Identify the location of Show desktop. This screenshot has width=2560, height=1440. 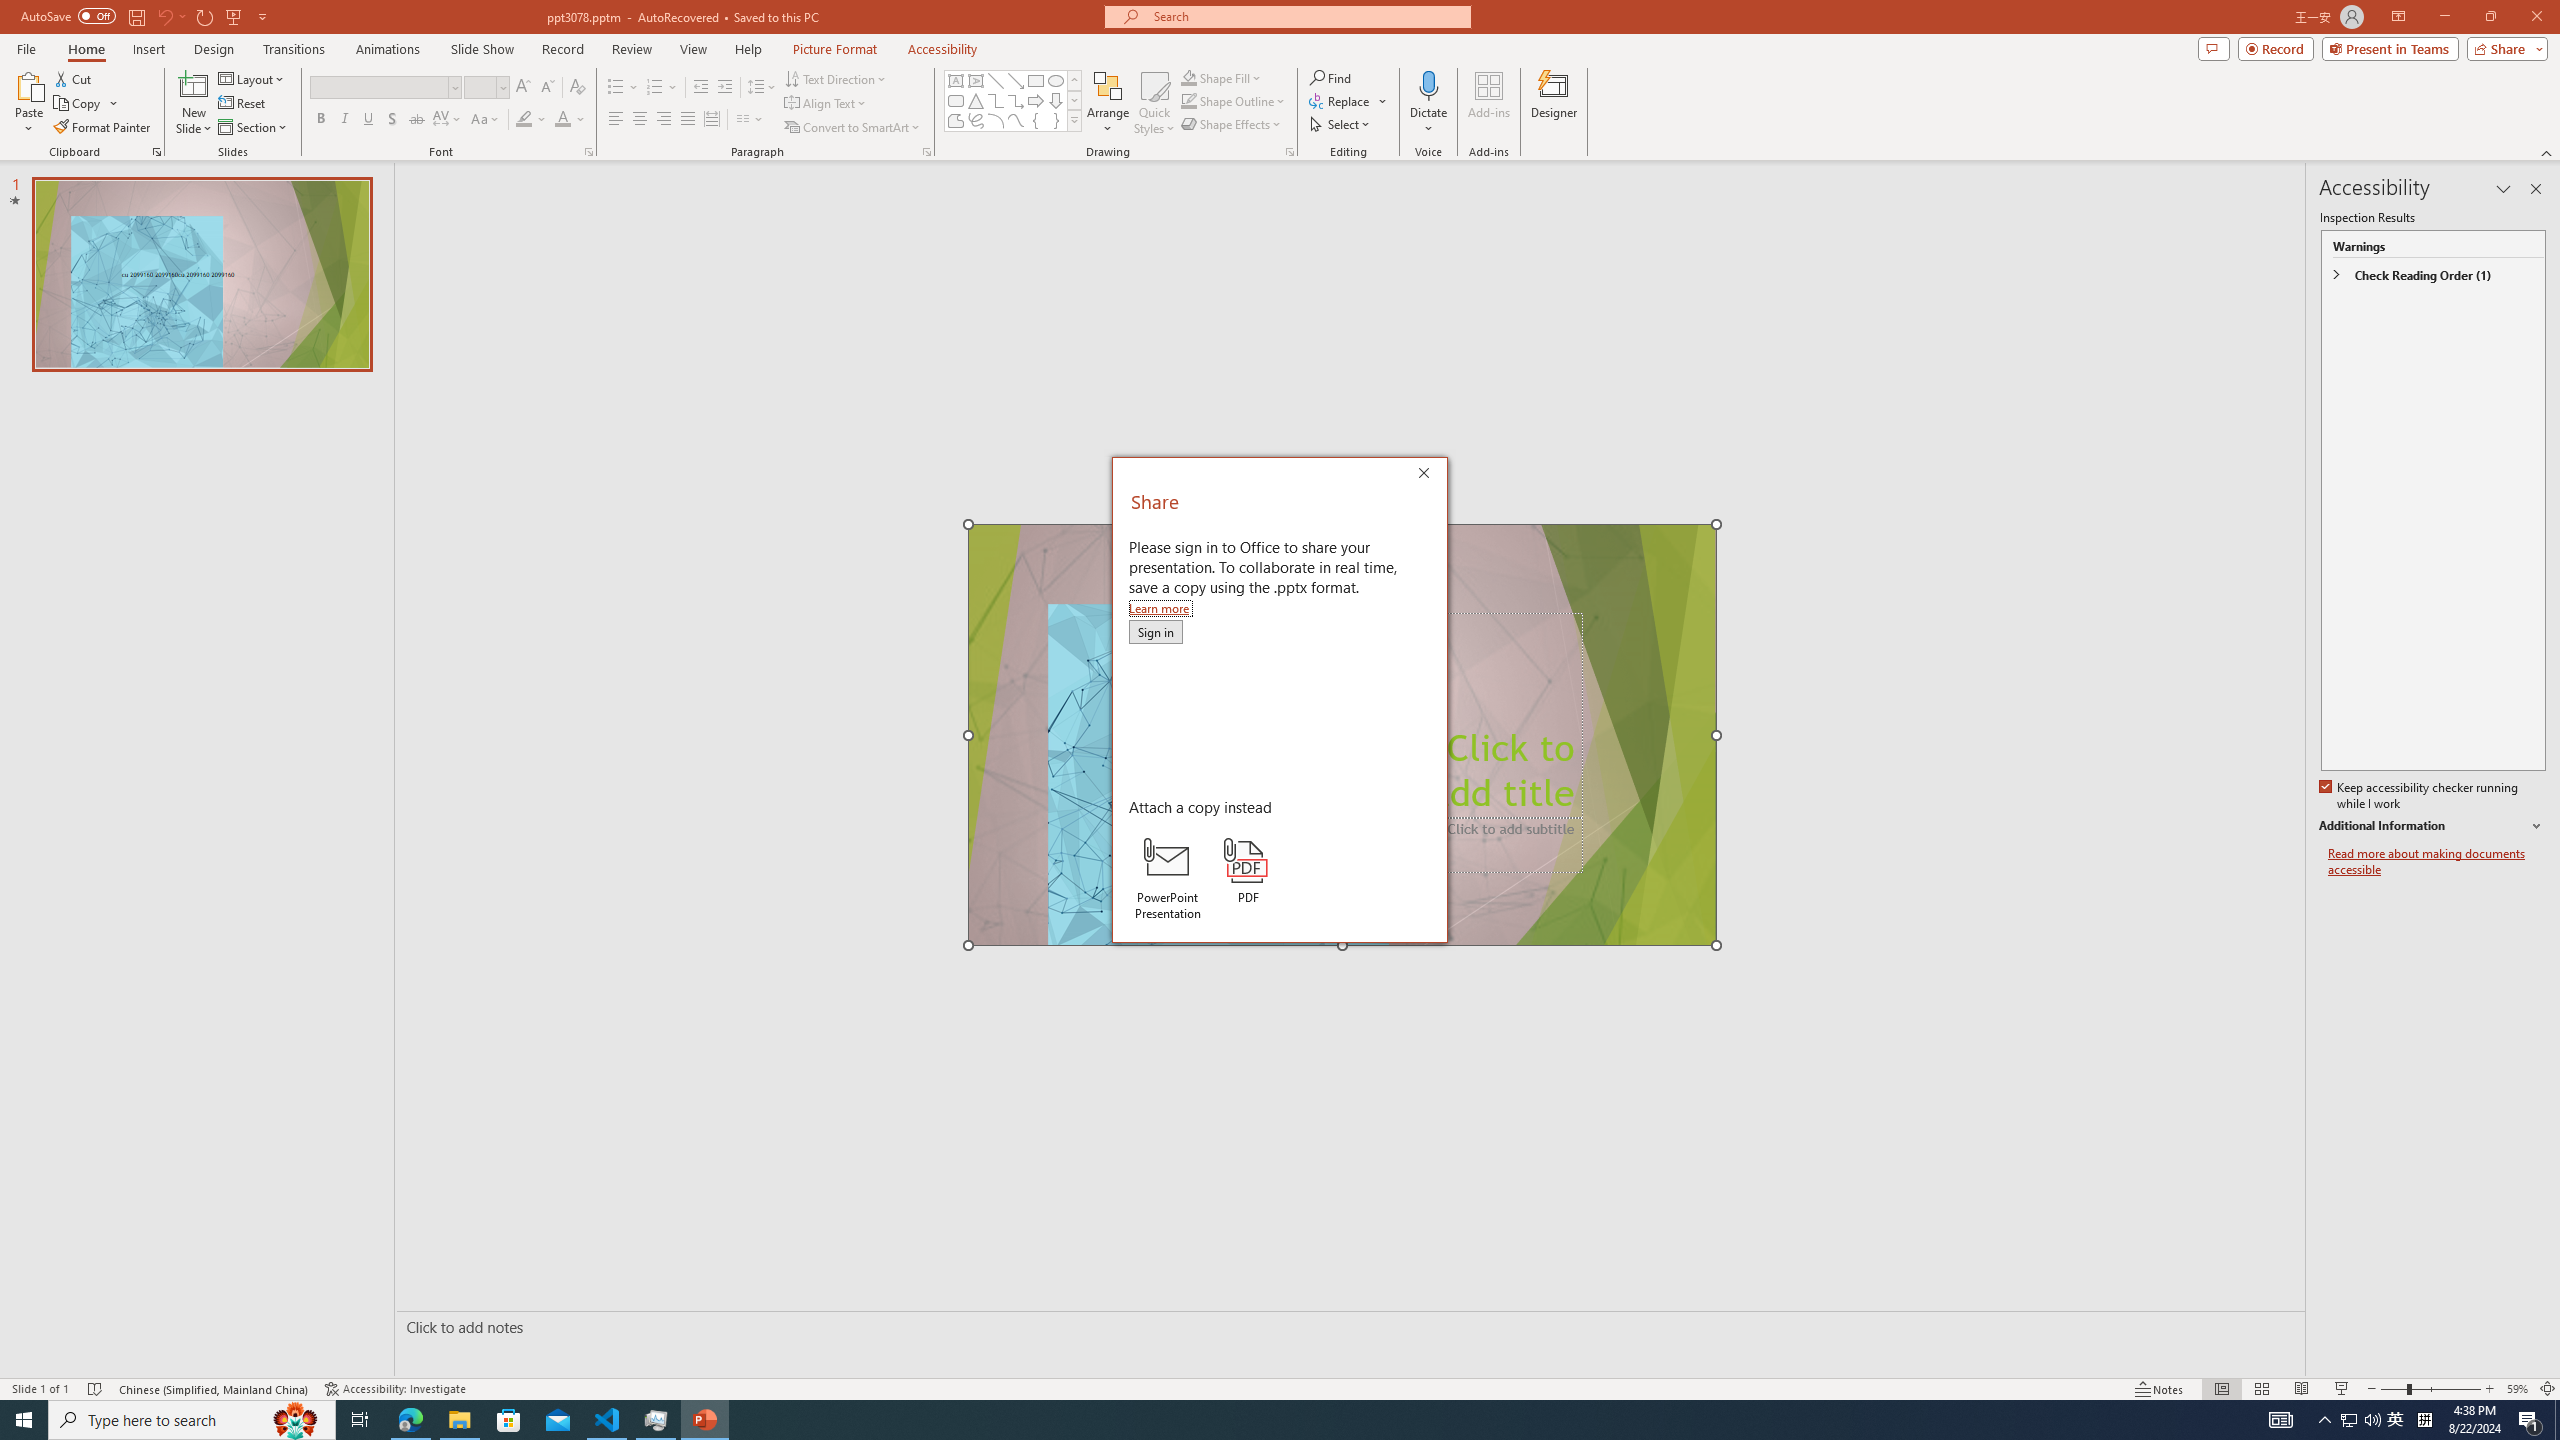
(2557, 1420).